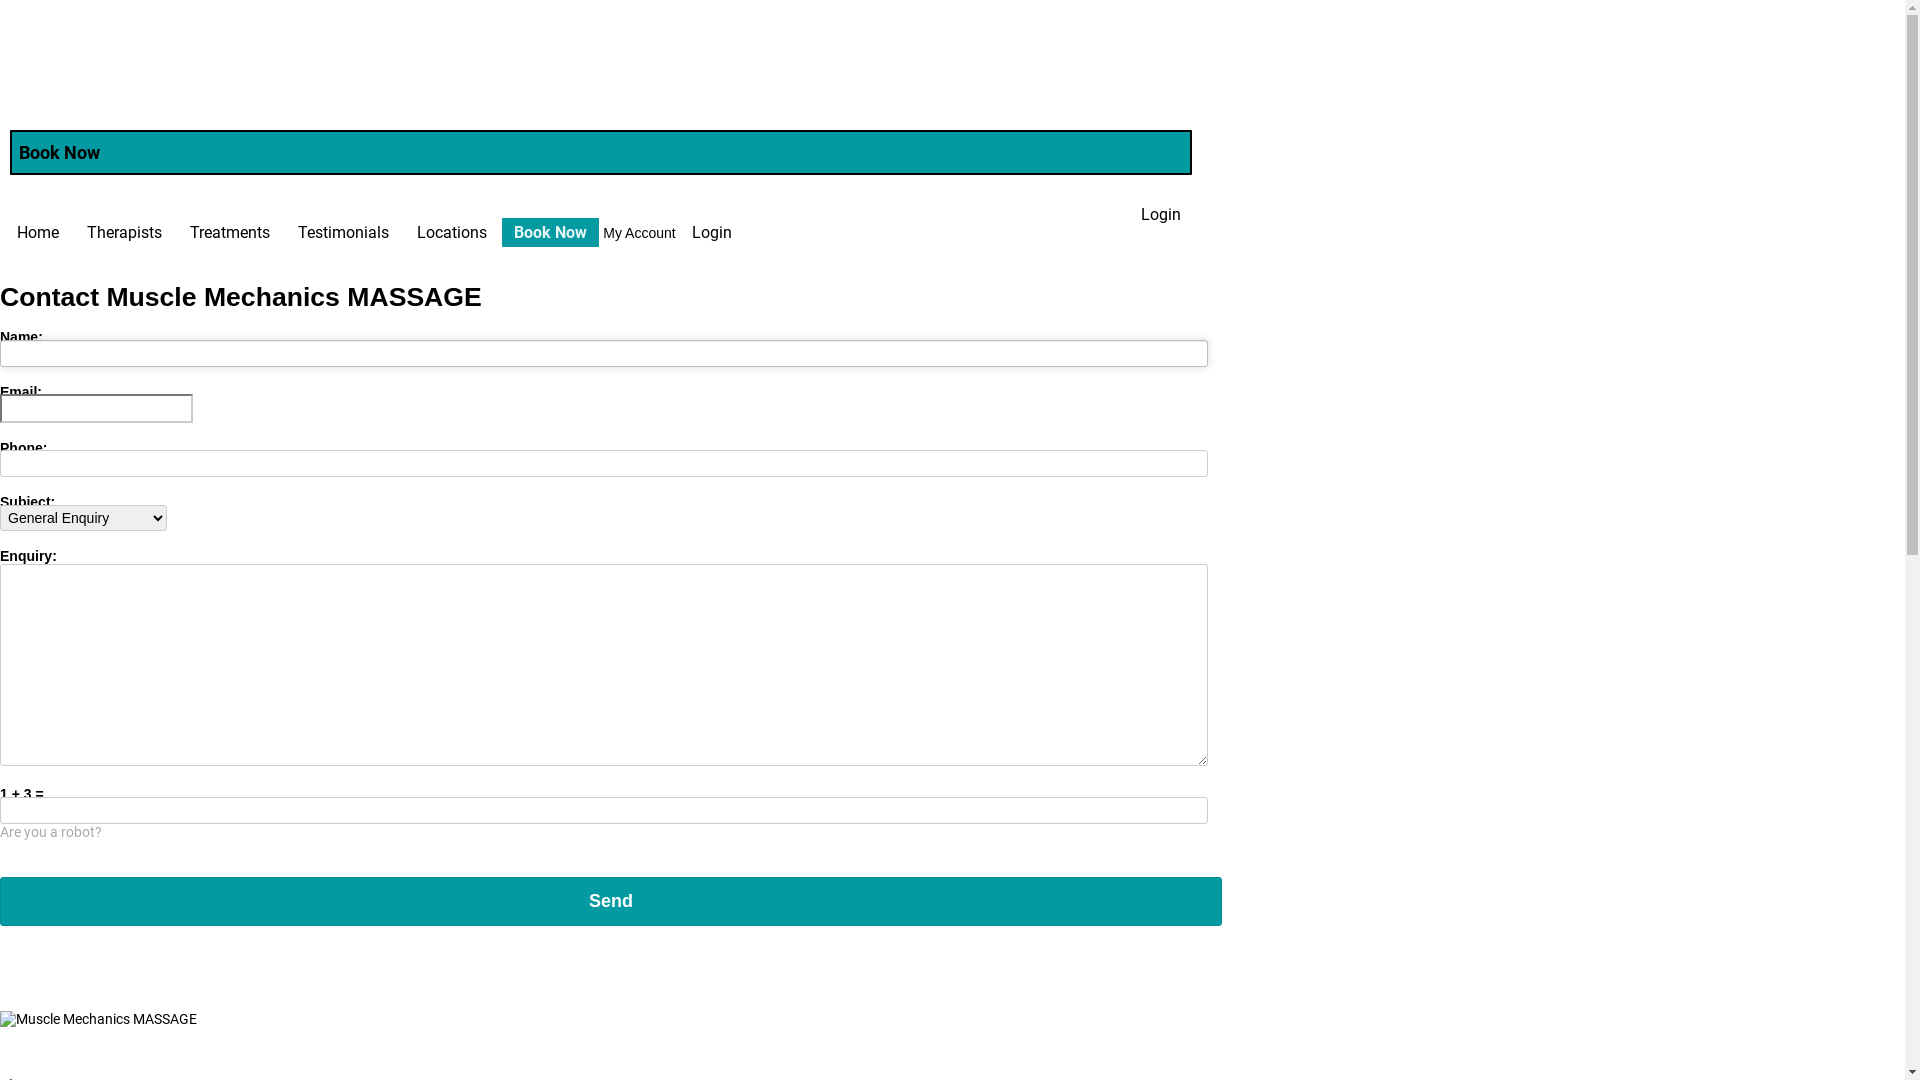  Describe the element at coordinates (712, 232) in the screenshot. I see `Login` at that location.